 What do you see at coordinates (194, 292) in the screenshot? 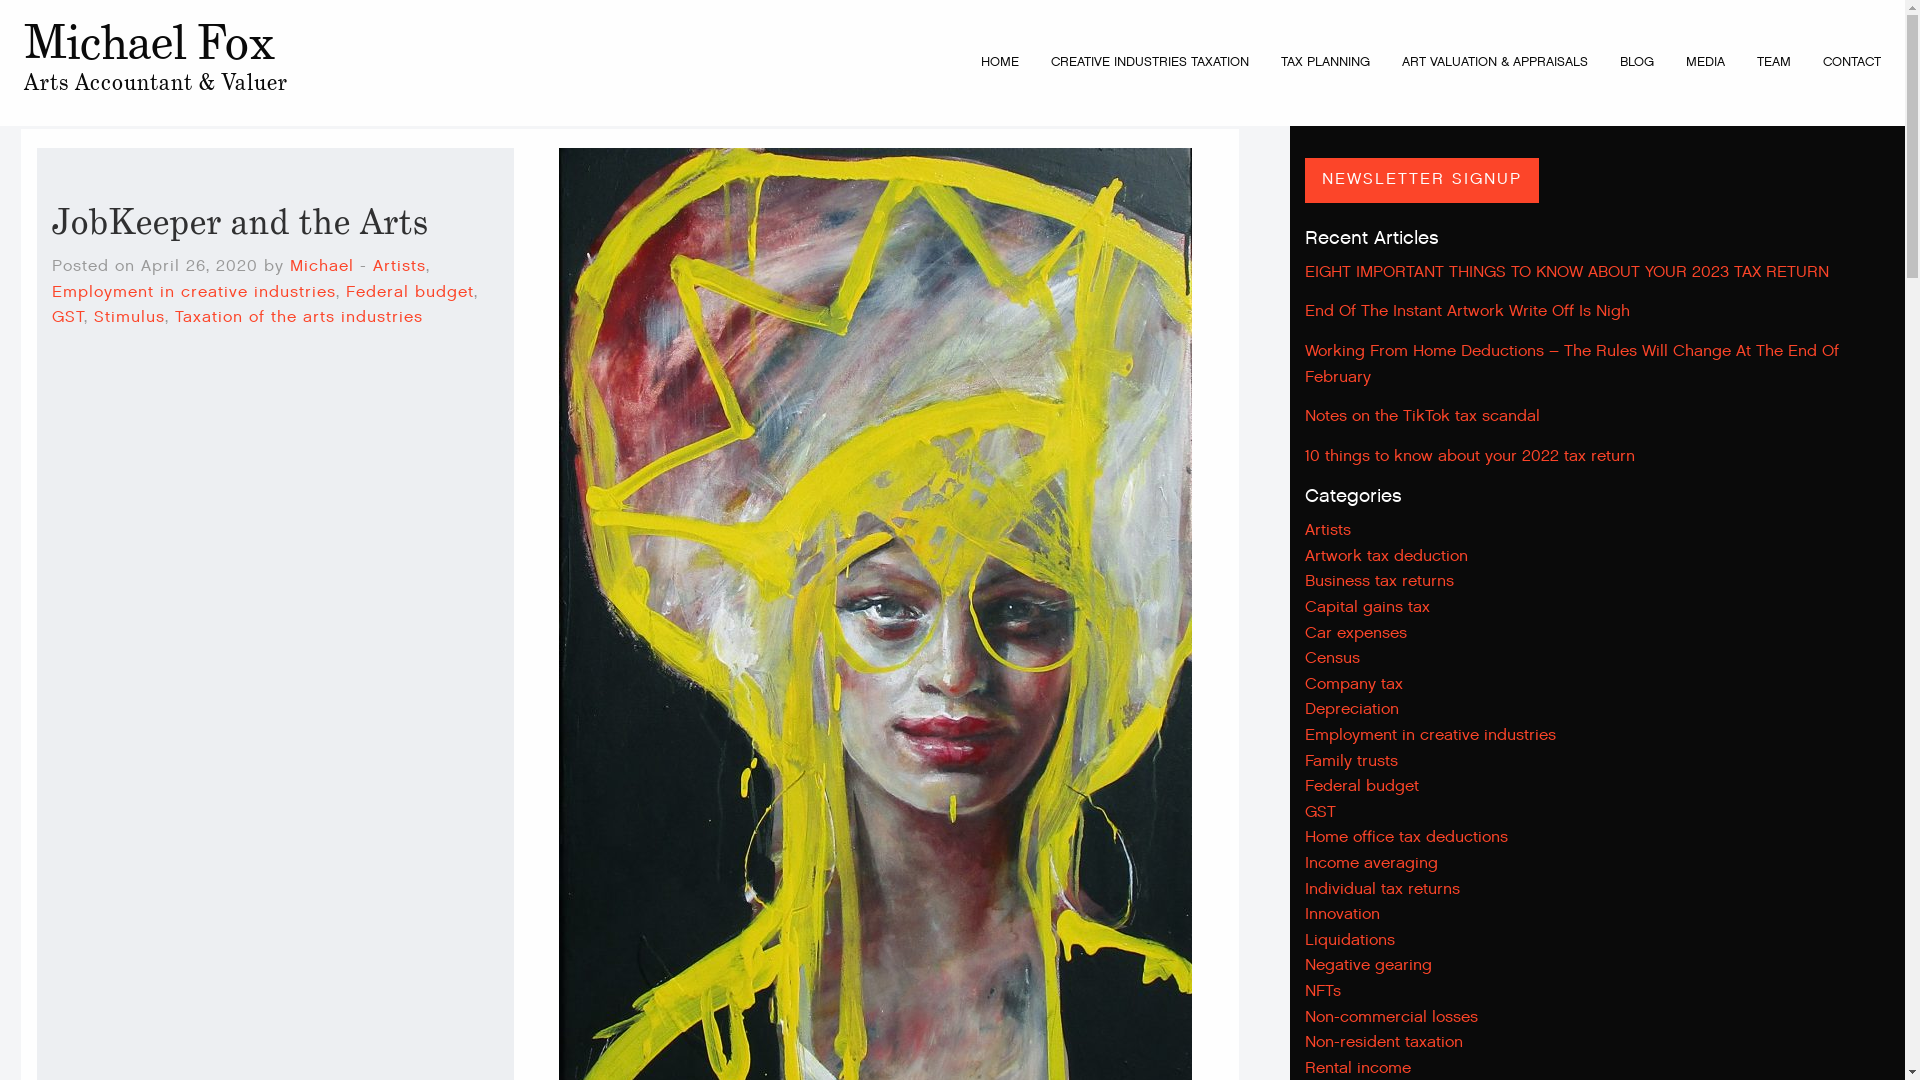
I see `Employment in creative industries` at bounding box center [194, 292].